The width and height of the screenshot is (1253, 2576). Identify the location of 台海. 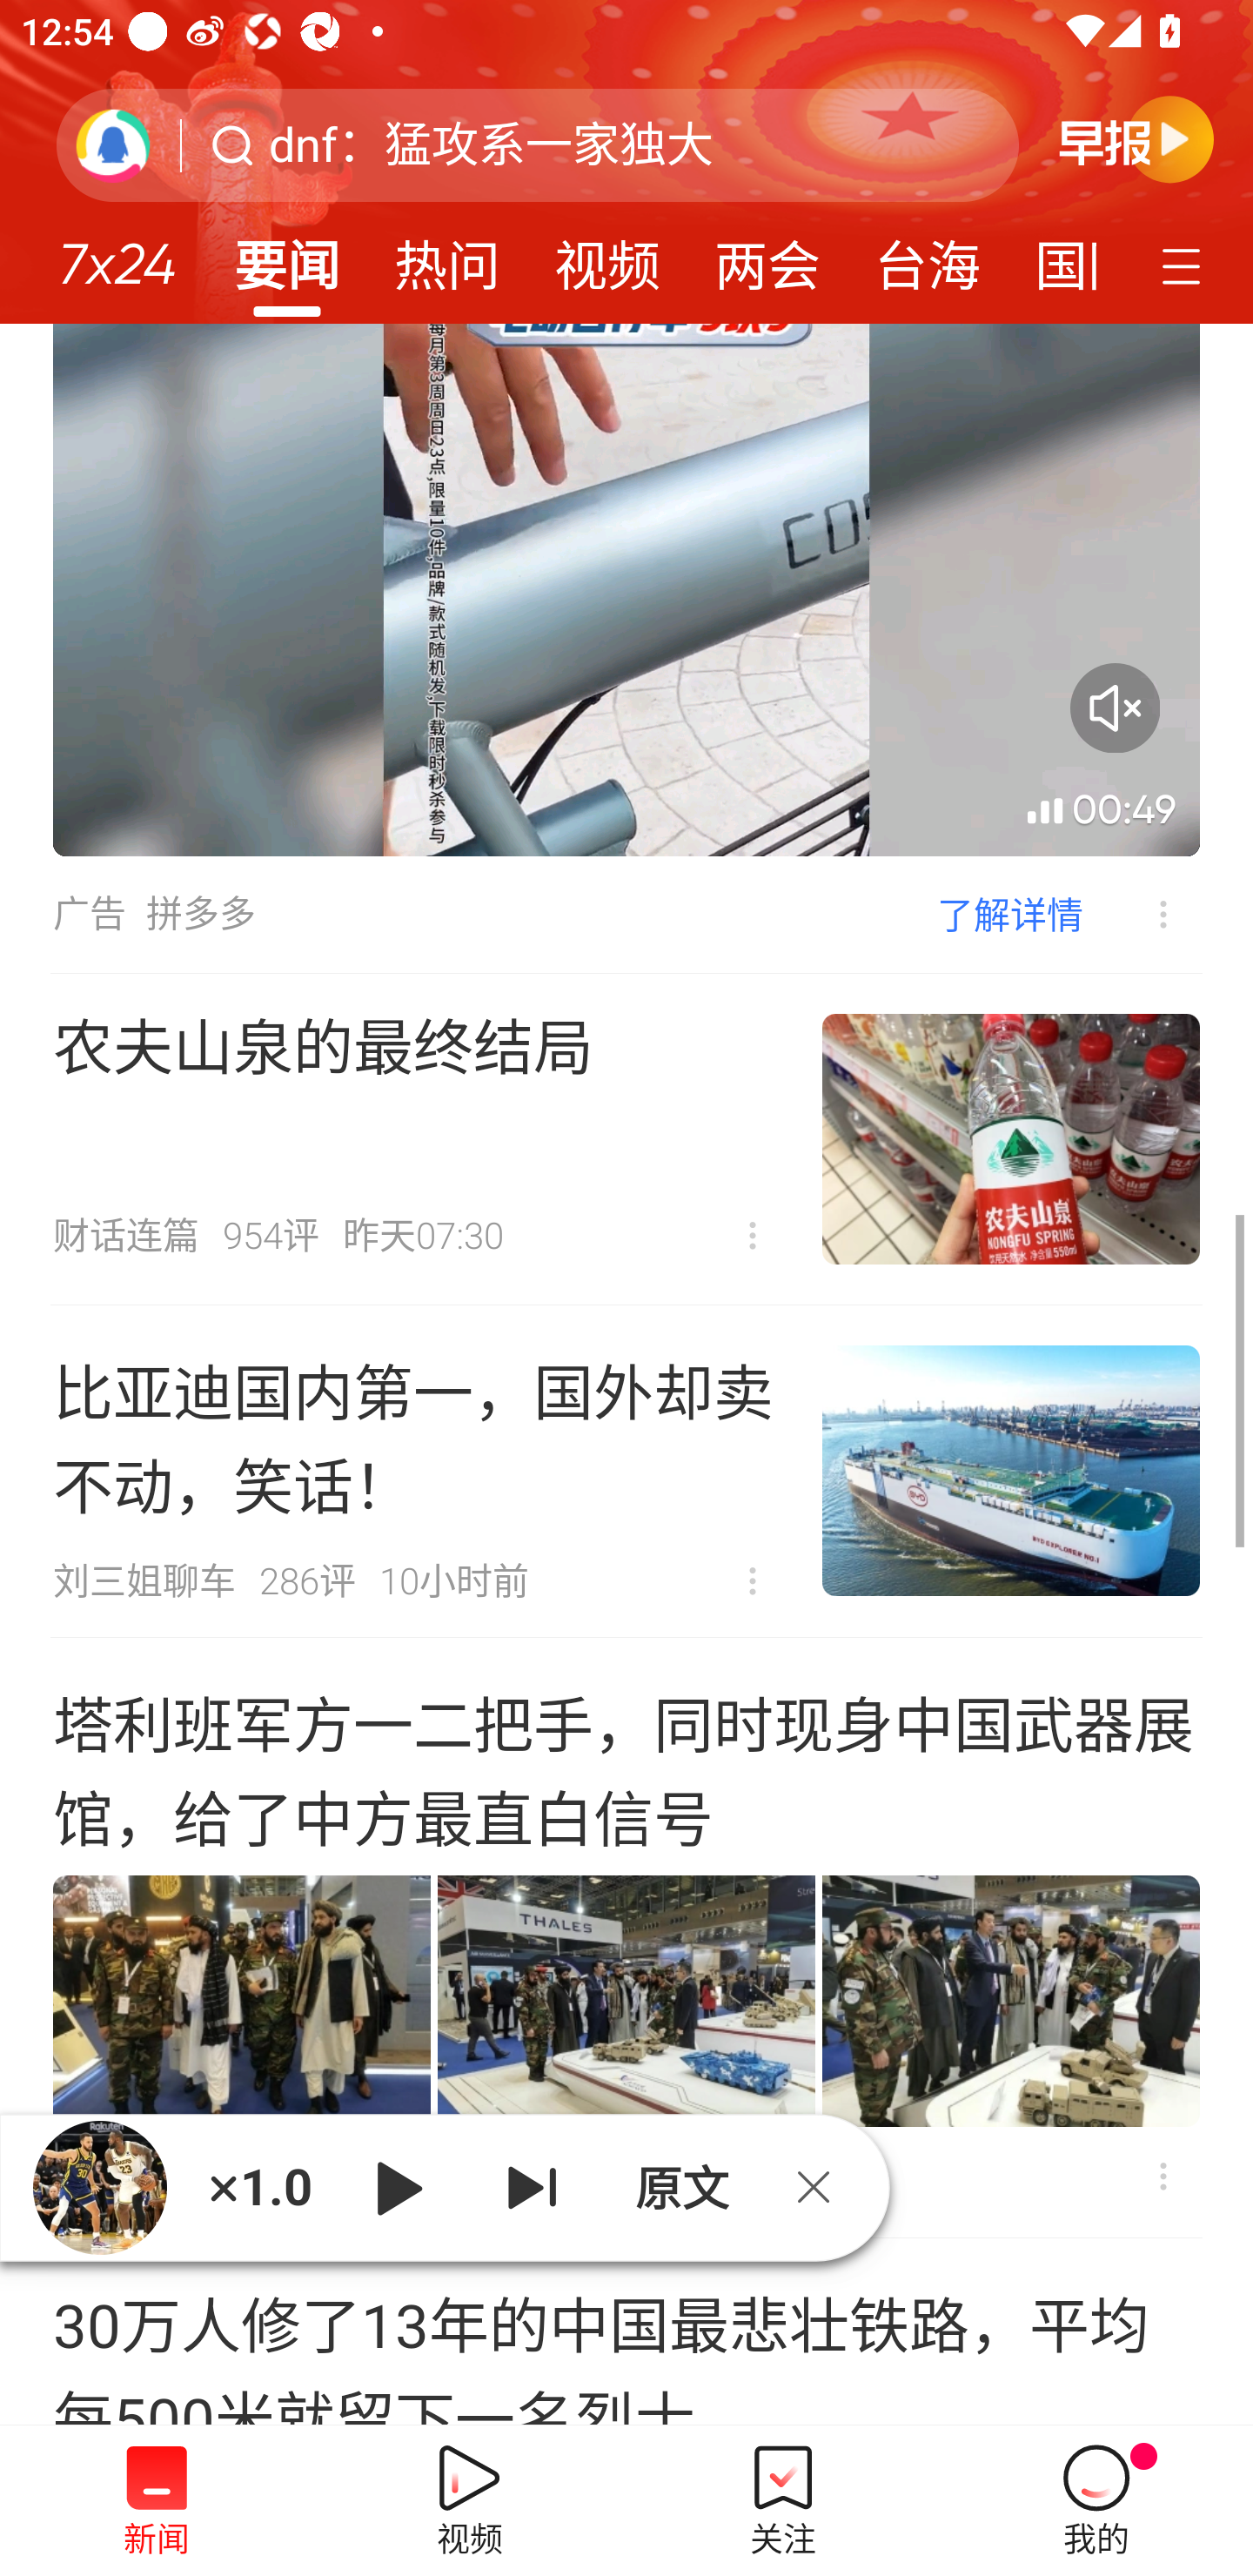
(927, 256).